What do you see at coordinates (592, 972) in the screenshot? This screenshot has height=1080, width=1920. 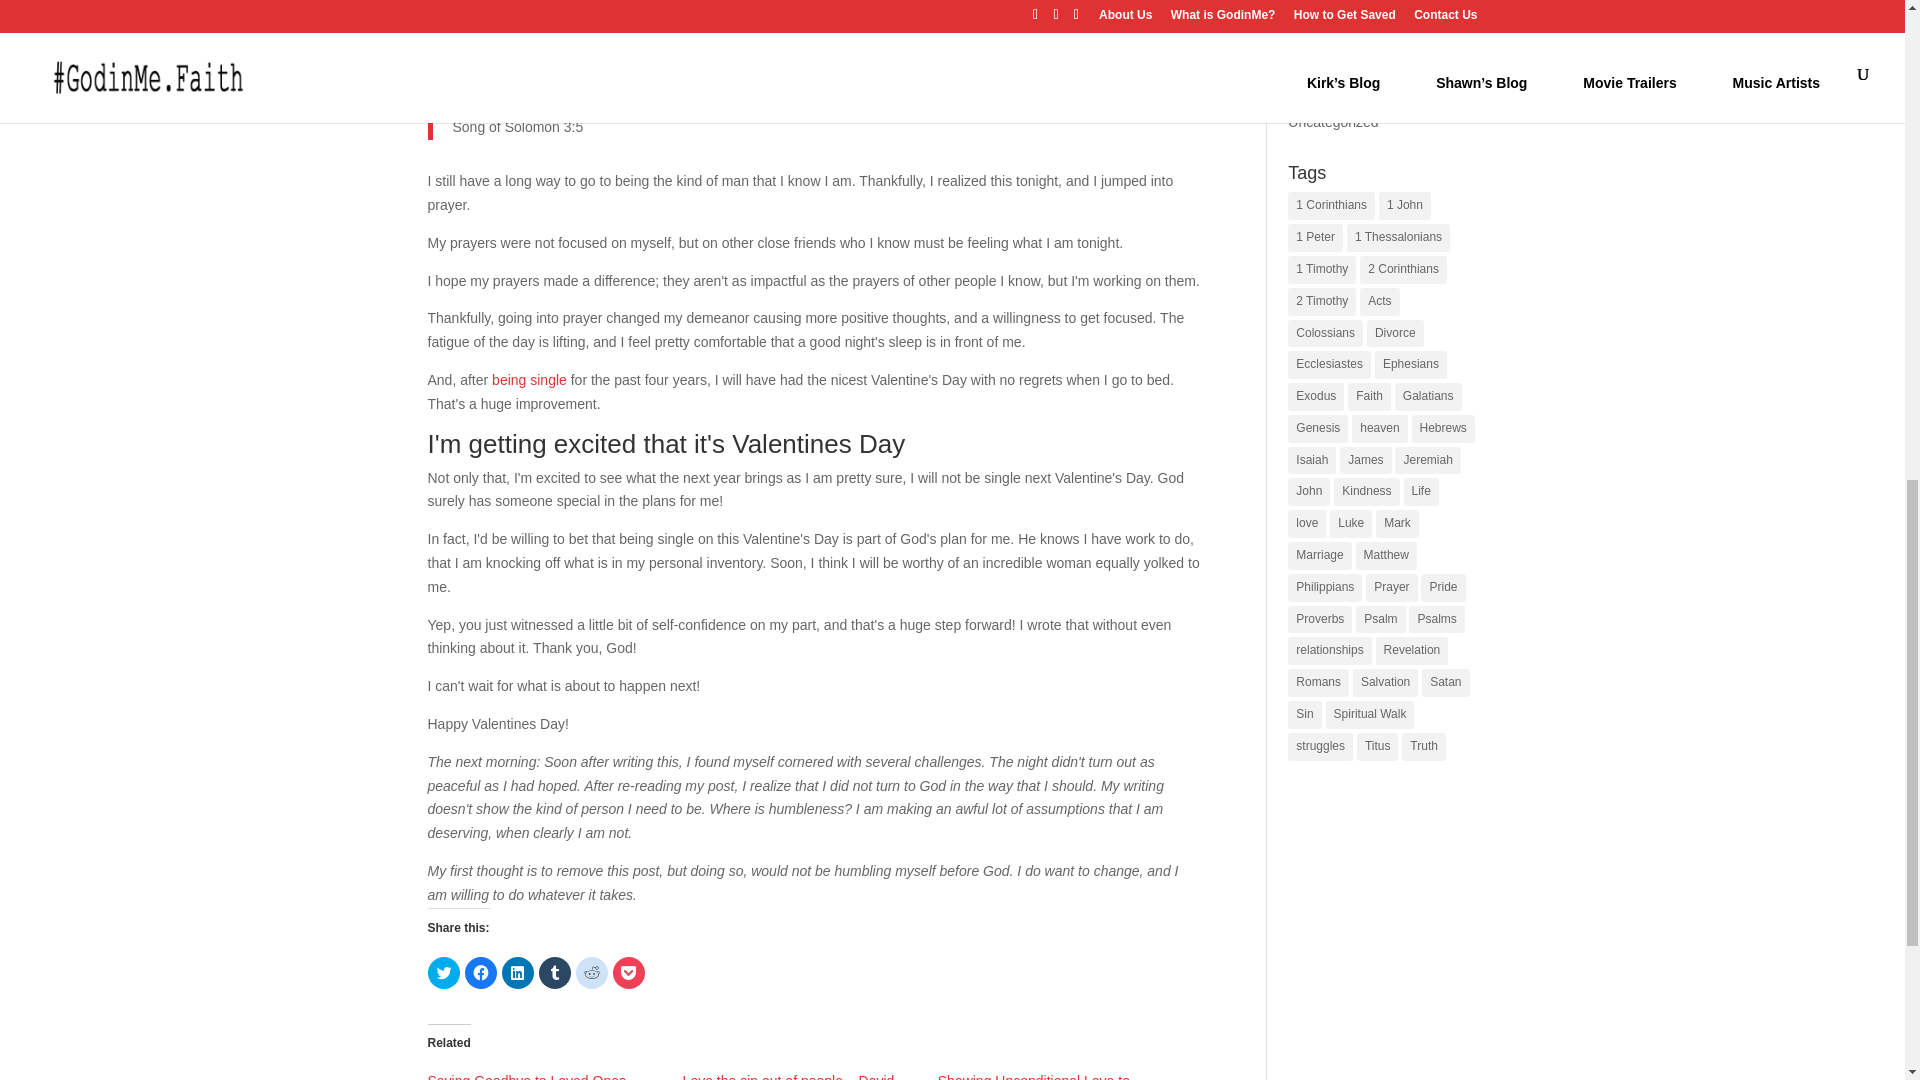 I see `Click to share on Reddit` at bounding box center [592, 972].